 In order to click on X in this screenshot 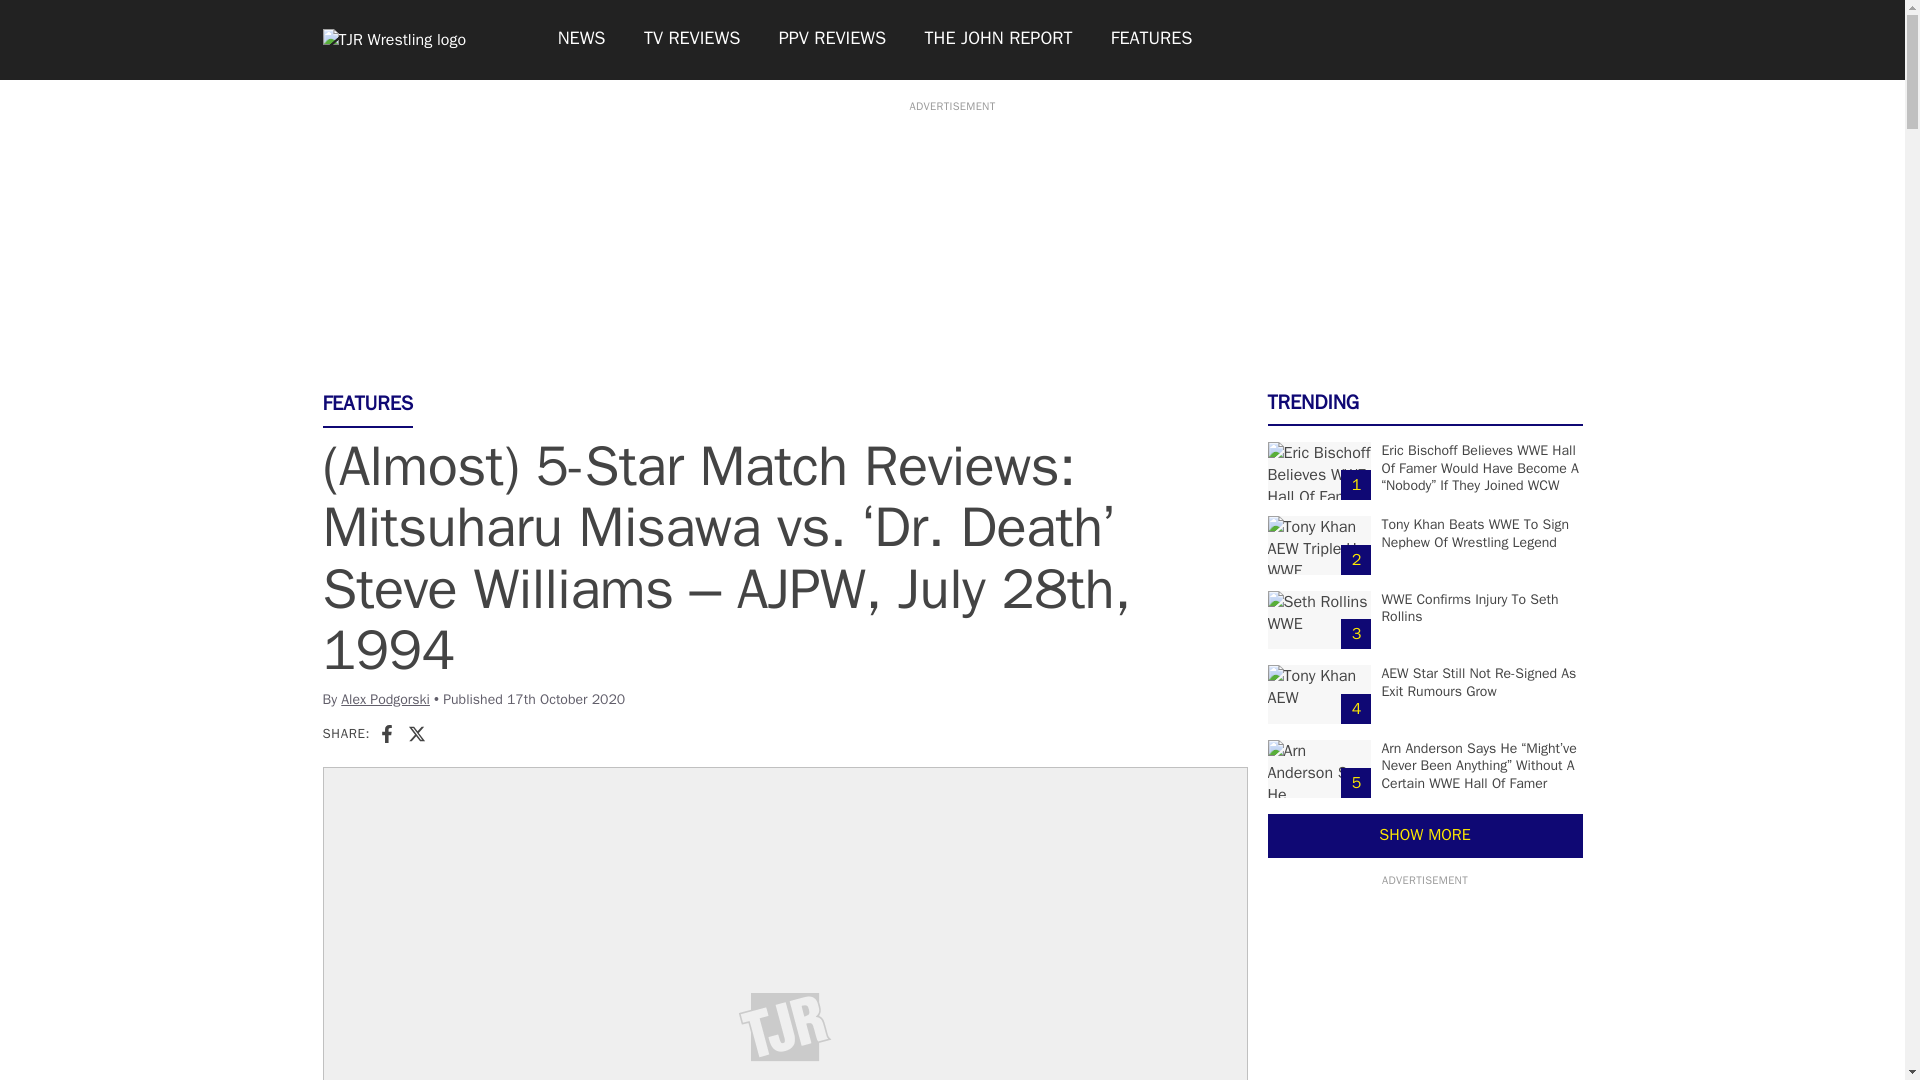, I will do `click(416, 732)`.